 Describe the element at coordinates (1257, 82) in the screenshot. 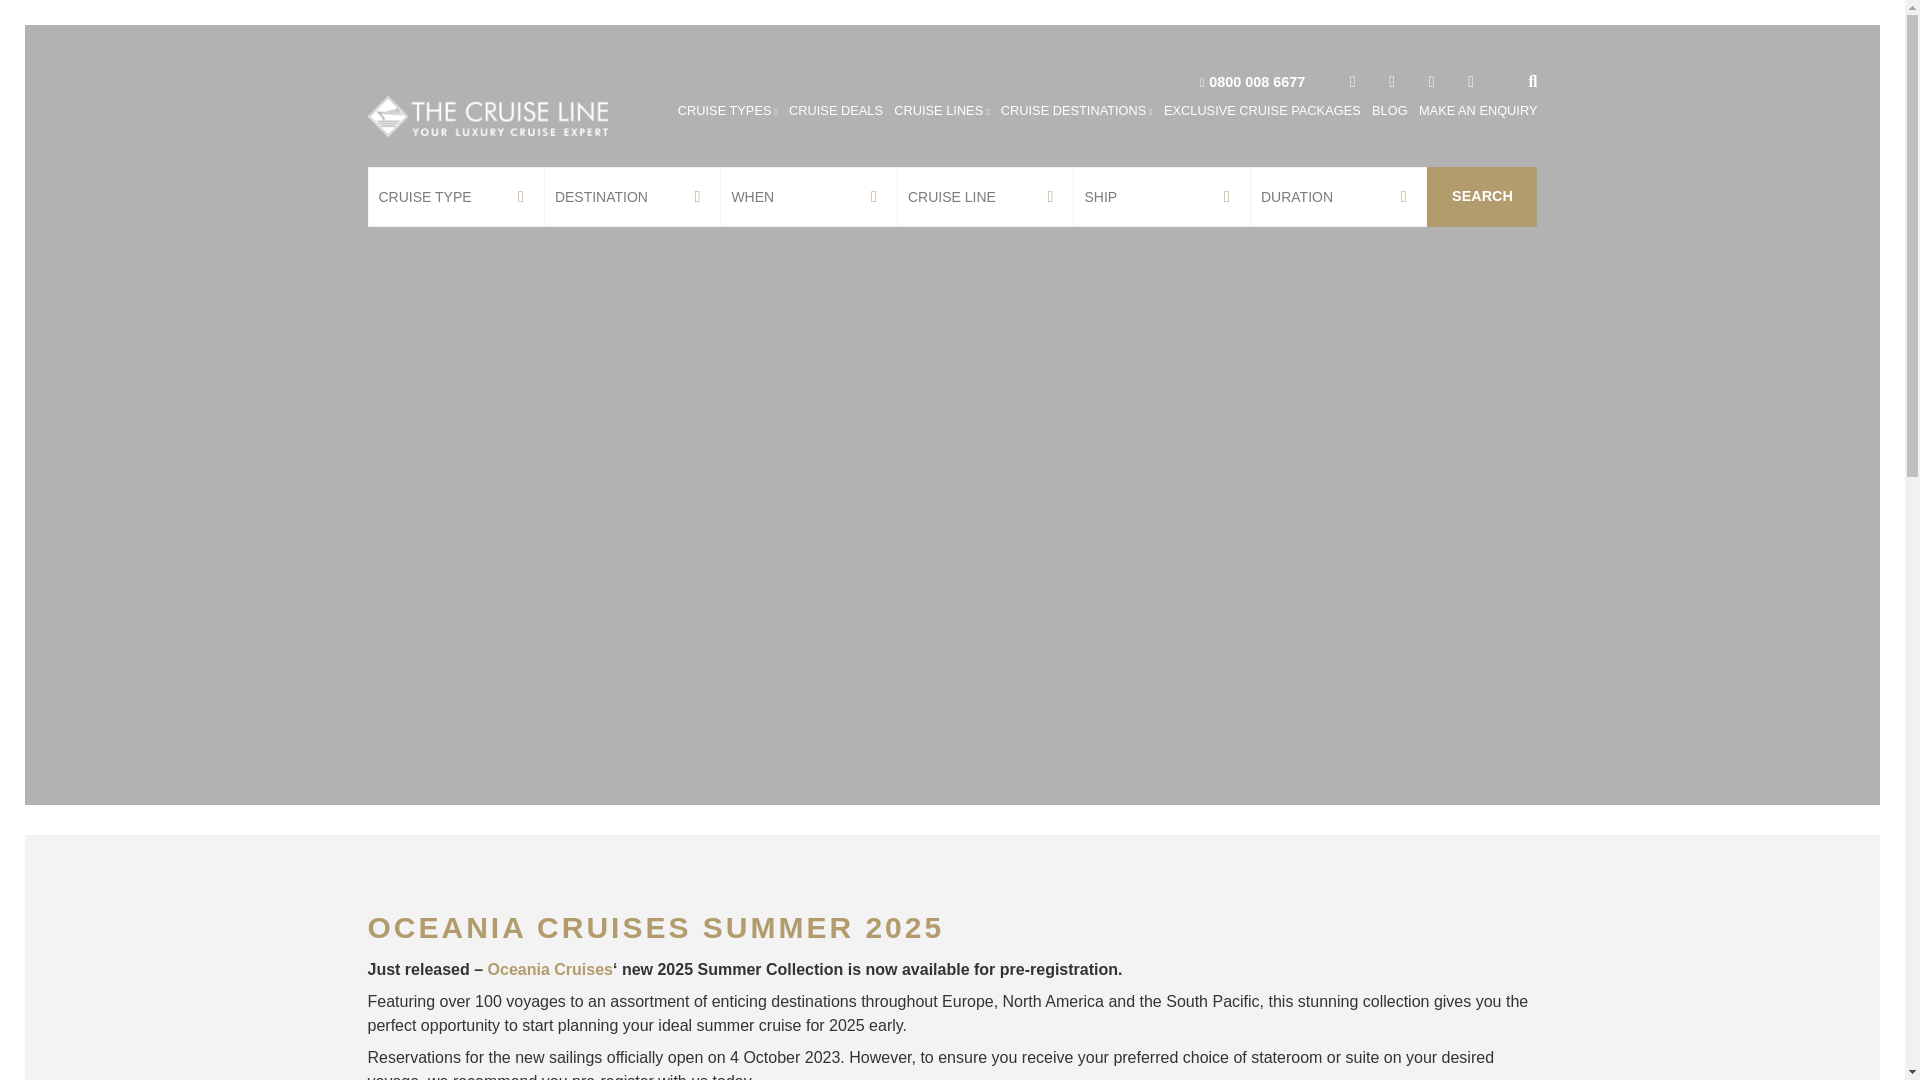

I see `0800 008 6677` at that location.